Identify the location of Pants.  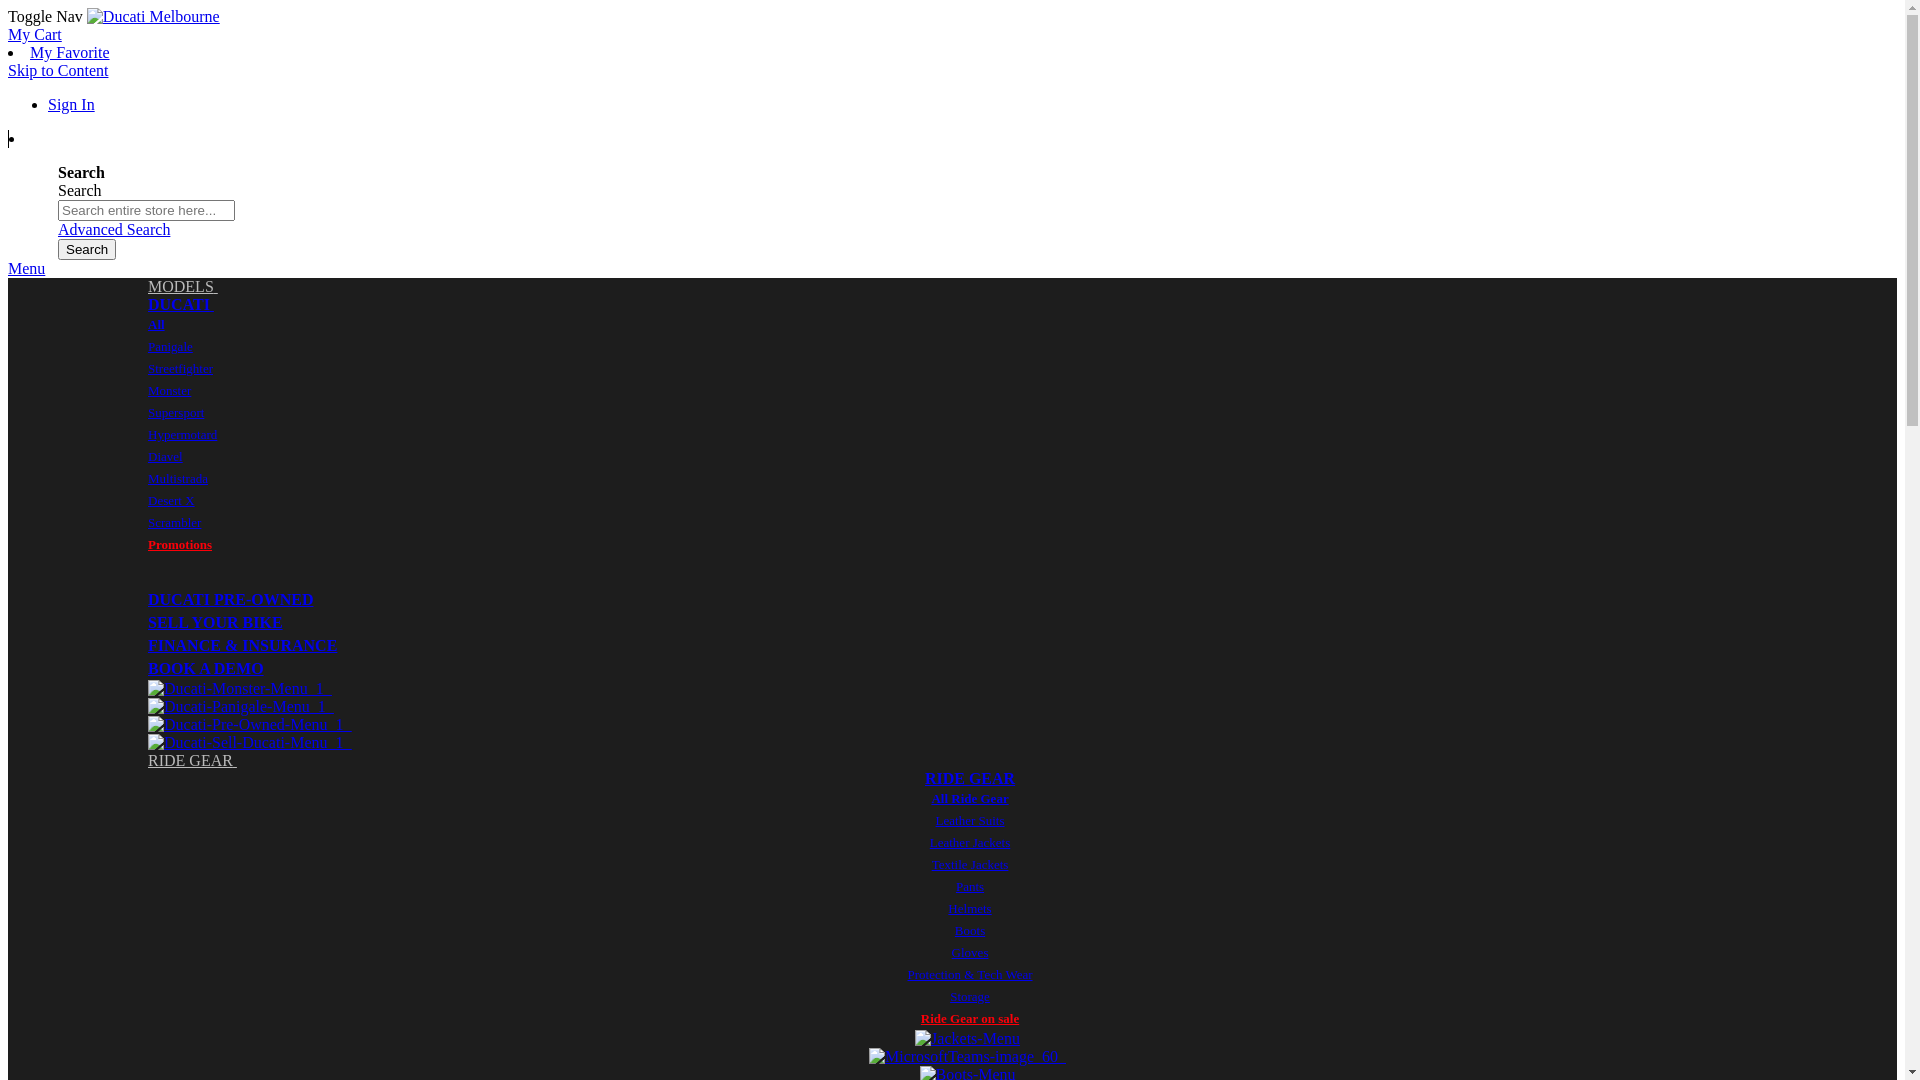
(970, 886).